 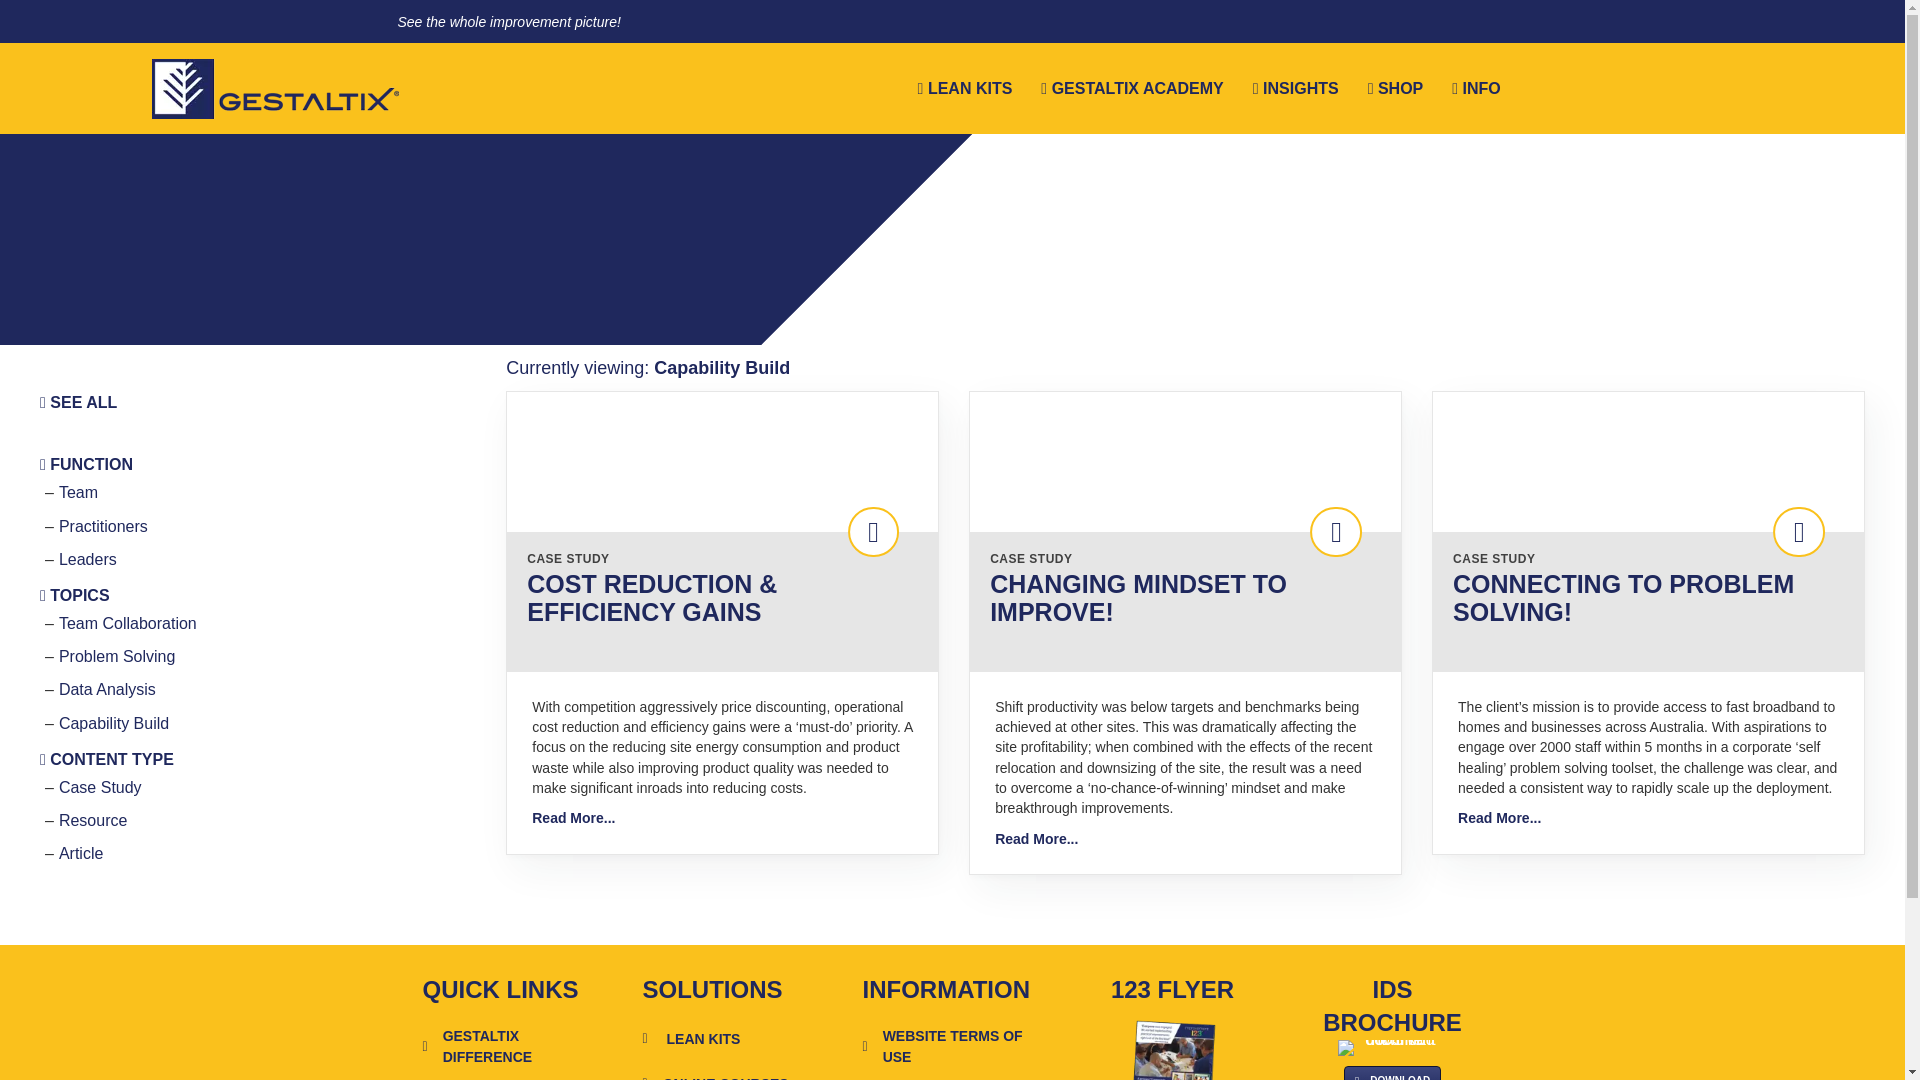 I want to click on CONTENT TYPE, so click(x=107, y=758).